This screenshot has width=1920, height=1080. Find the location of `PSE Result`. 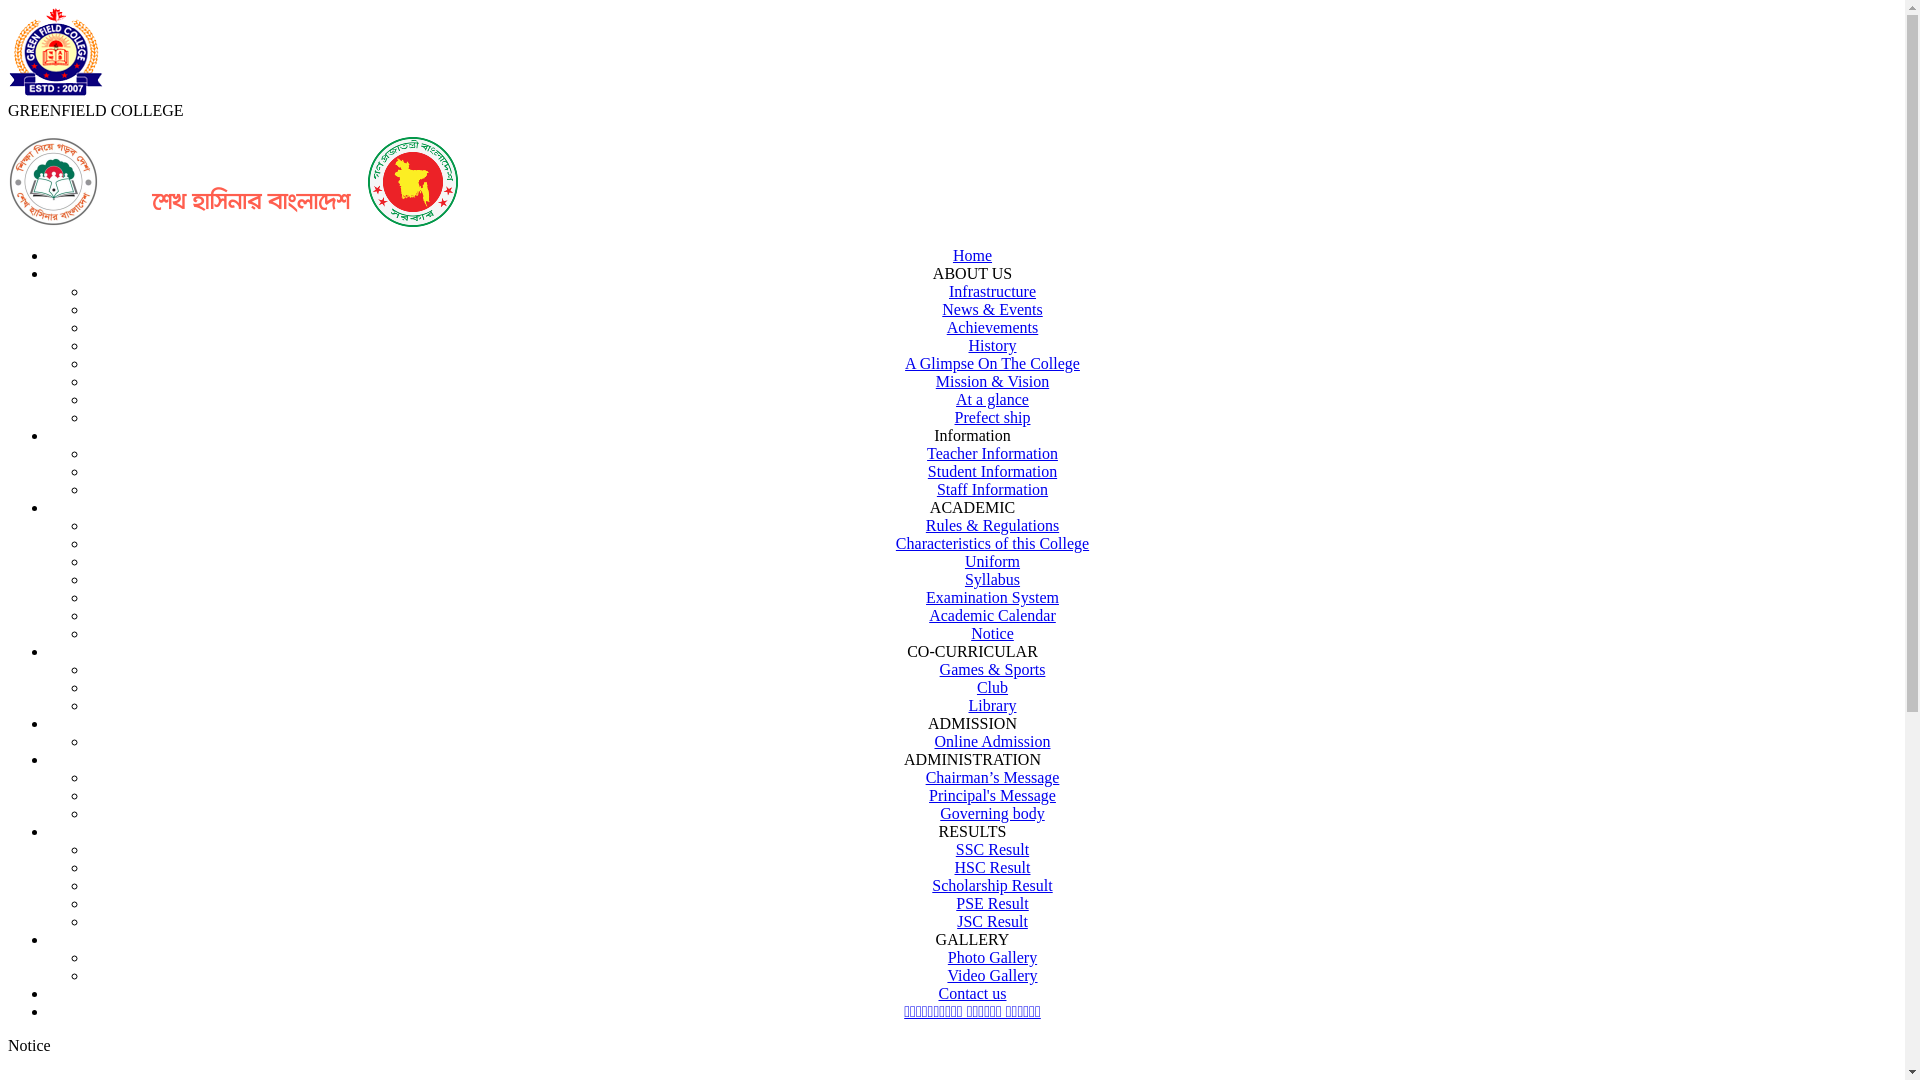

PSE Result is located at coordinates (992, 904).